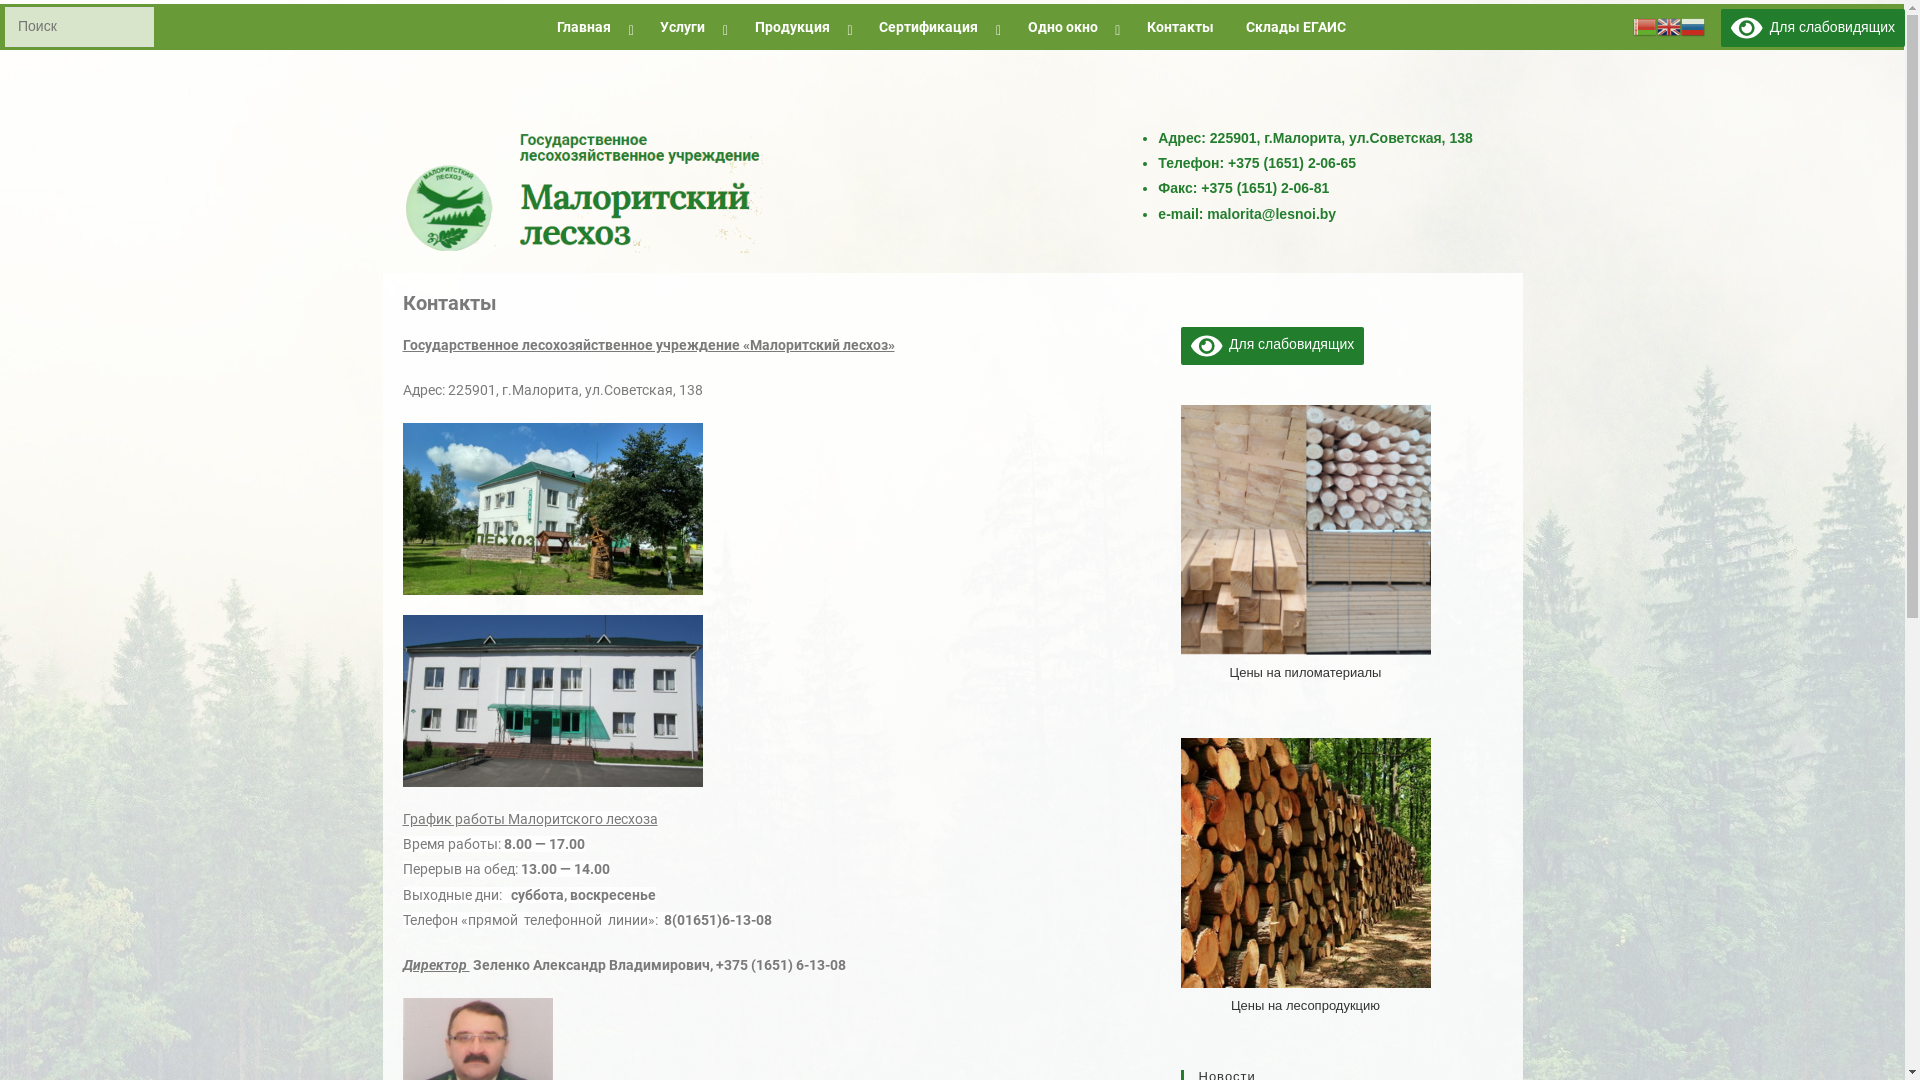 This screenshot has height=1080, width=1920. What do you see at coordinates (1693, 26) in the screenshot?
I see `Russian` at bounding box center [1693, 26].